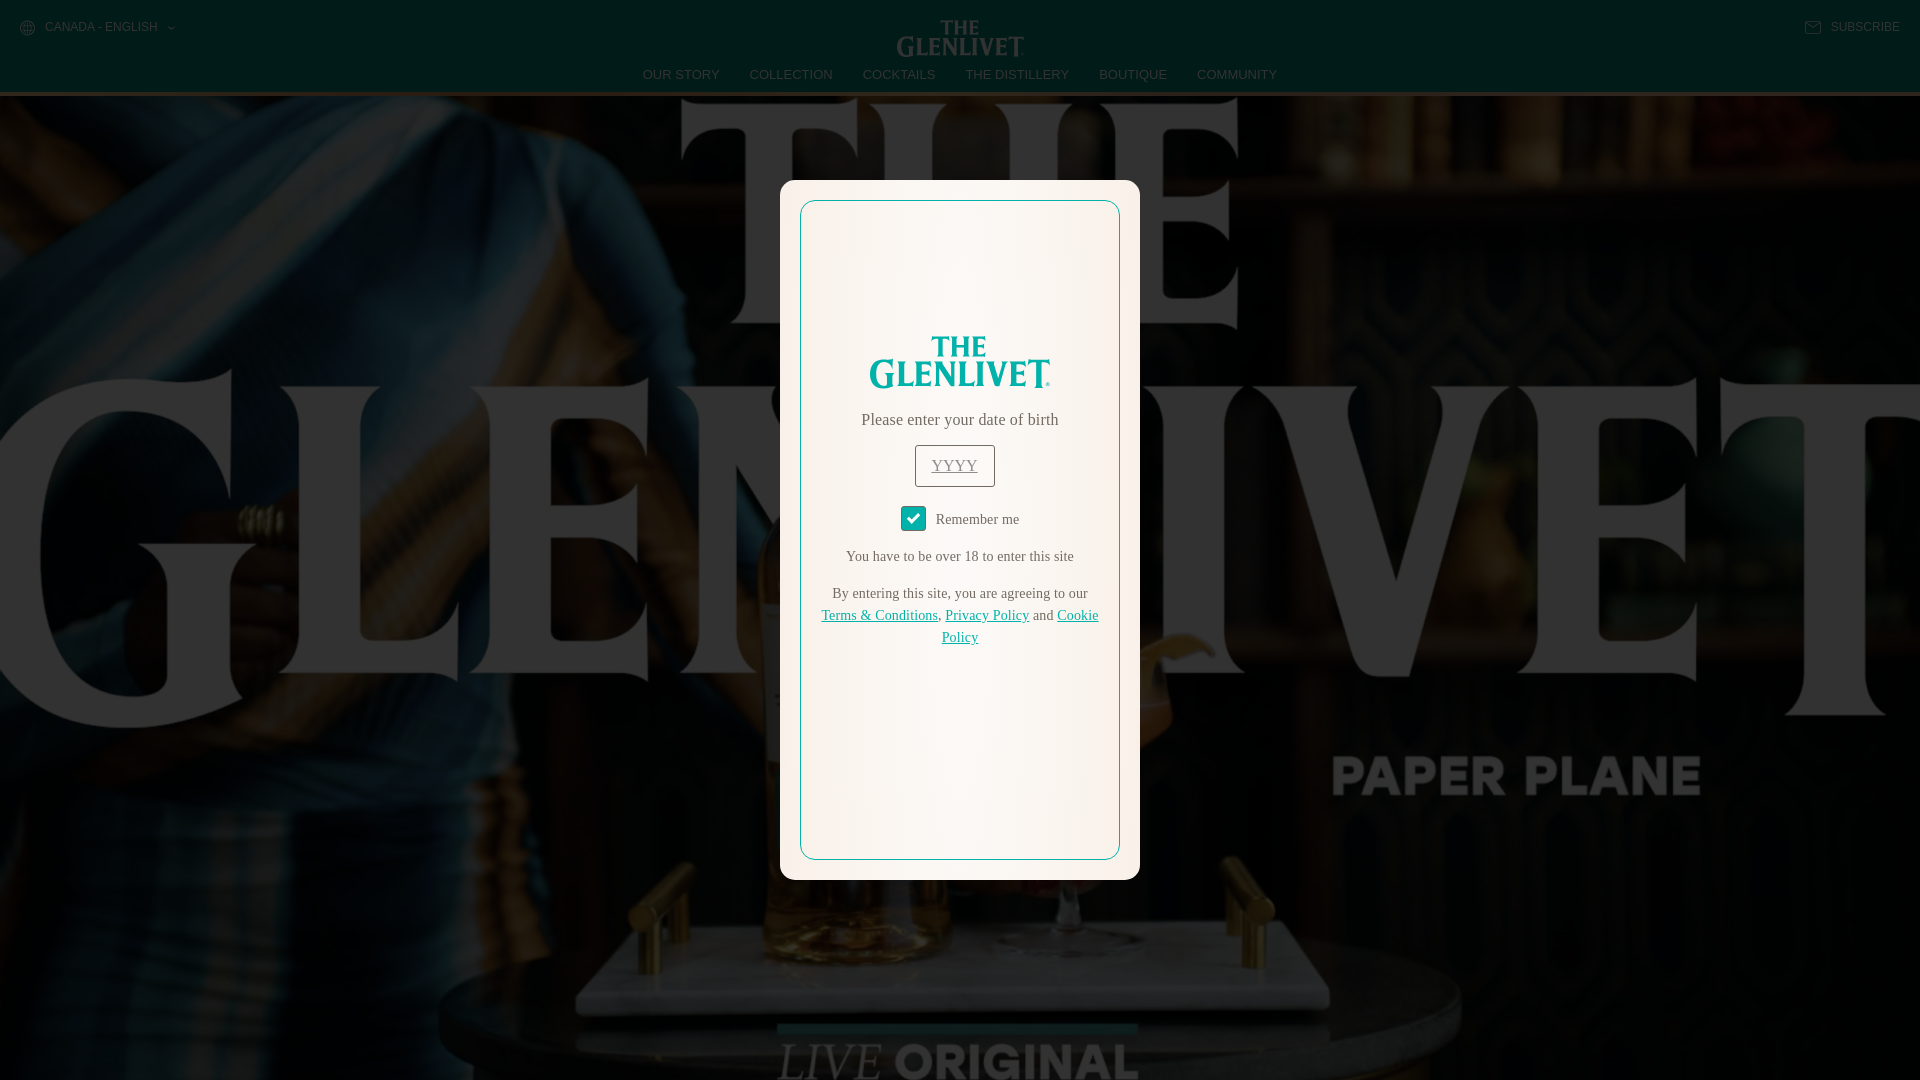  What do you see at coordinates (682, 74) in the screenshot?
I see `OUR STORY` at bounding box center [682, 74].